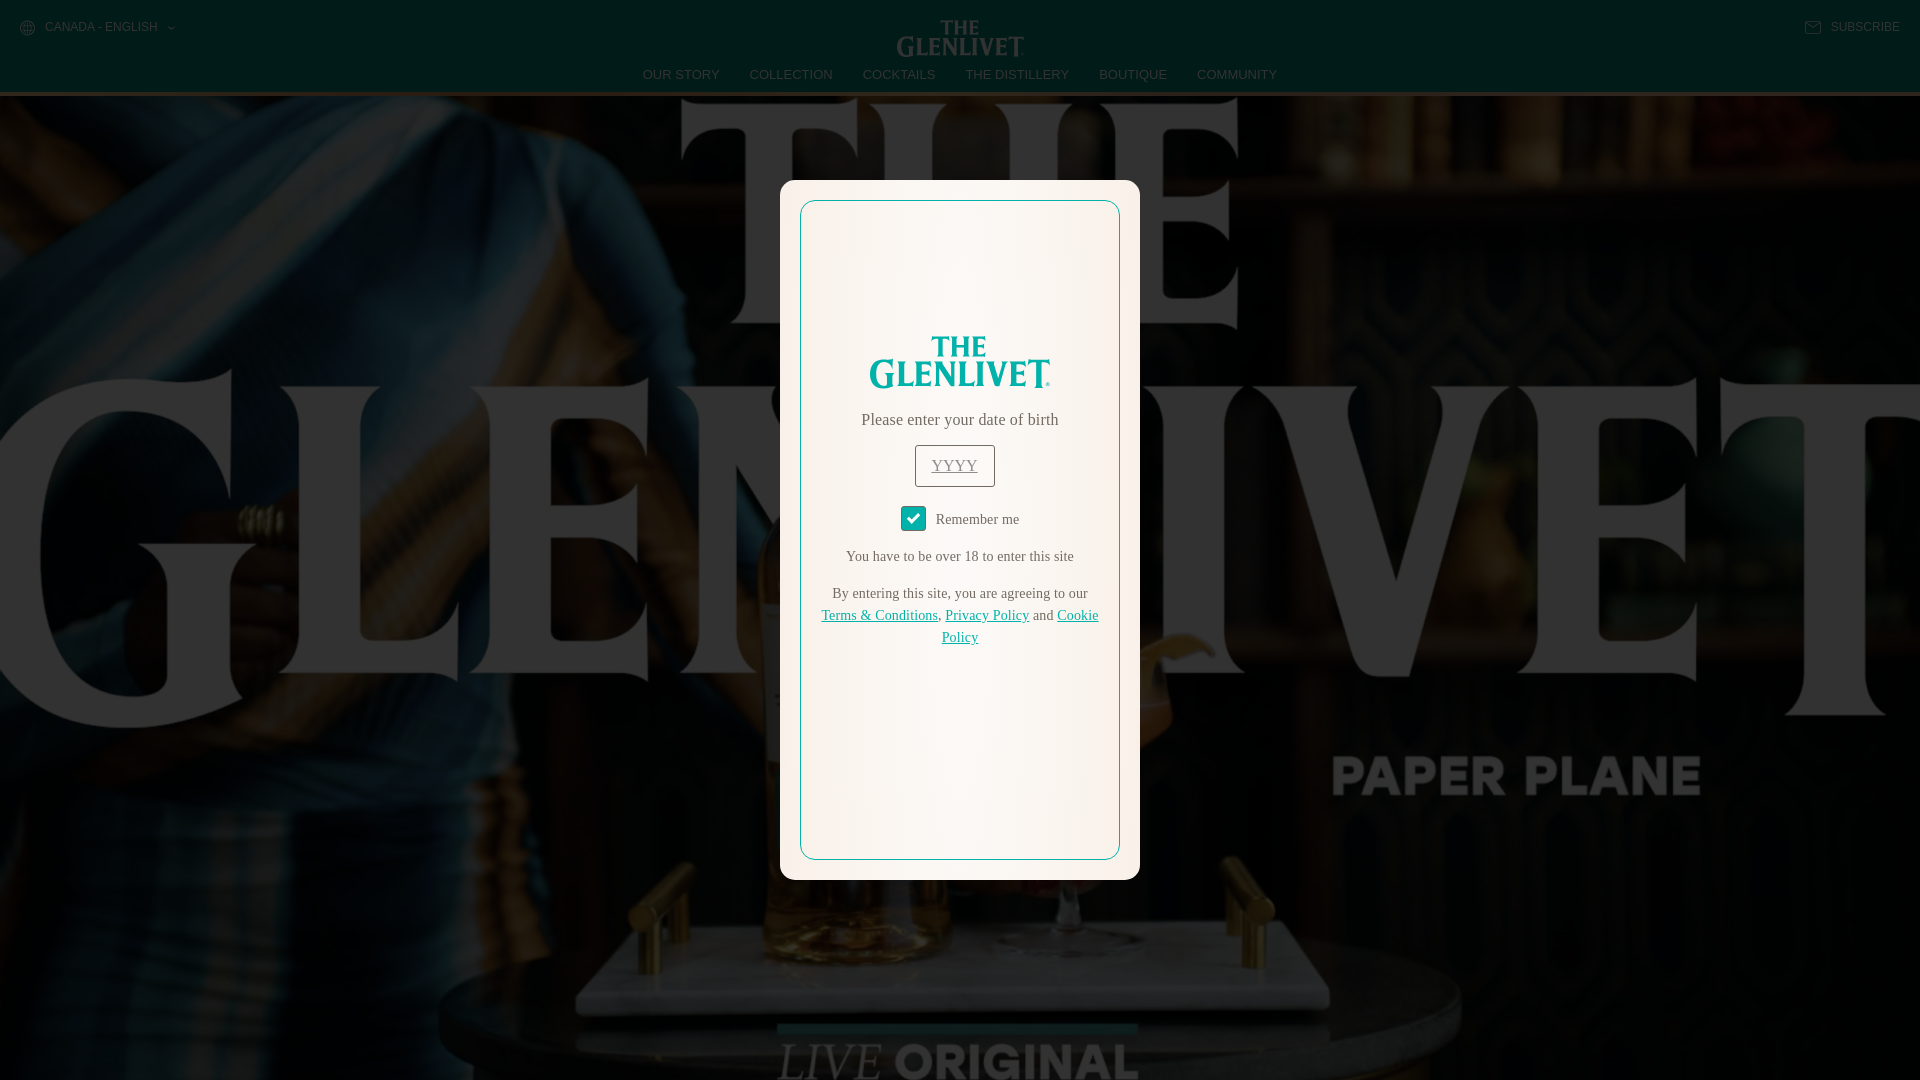  What do you see at coordinates (682, 74) in the screenshot?
I see `OUR STORY` at bounding box center [682, 74].